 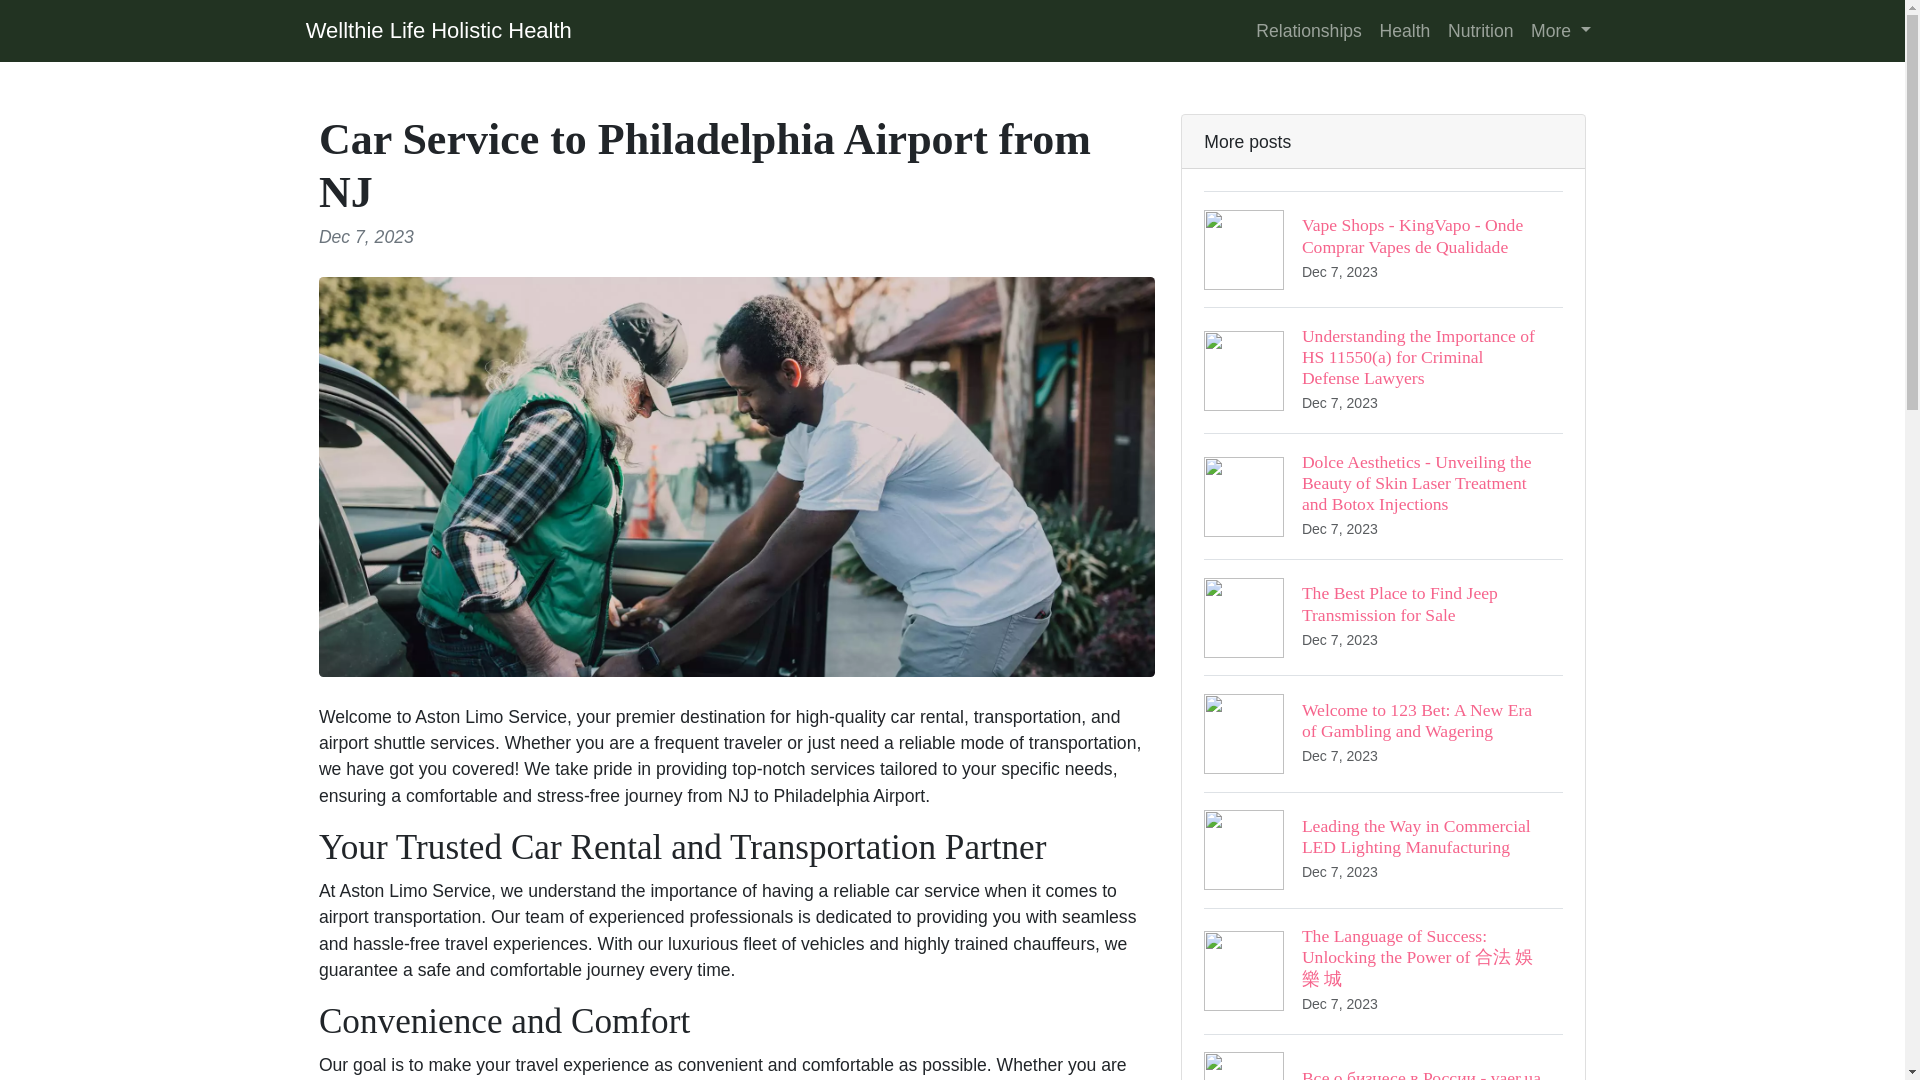 What do you see at coordinates (1480, 30) in the screenshot?
I see `Nutrition` at bounding box center [1480, 30].